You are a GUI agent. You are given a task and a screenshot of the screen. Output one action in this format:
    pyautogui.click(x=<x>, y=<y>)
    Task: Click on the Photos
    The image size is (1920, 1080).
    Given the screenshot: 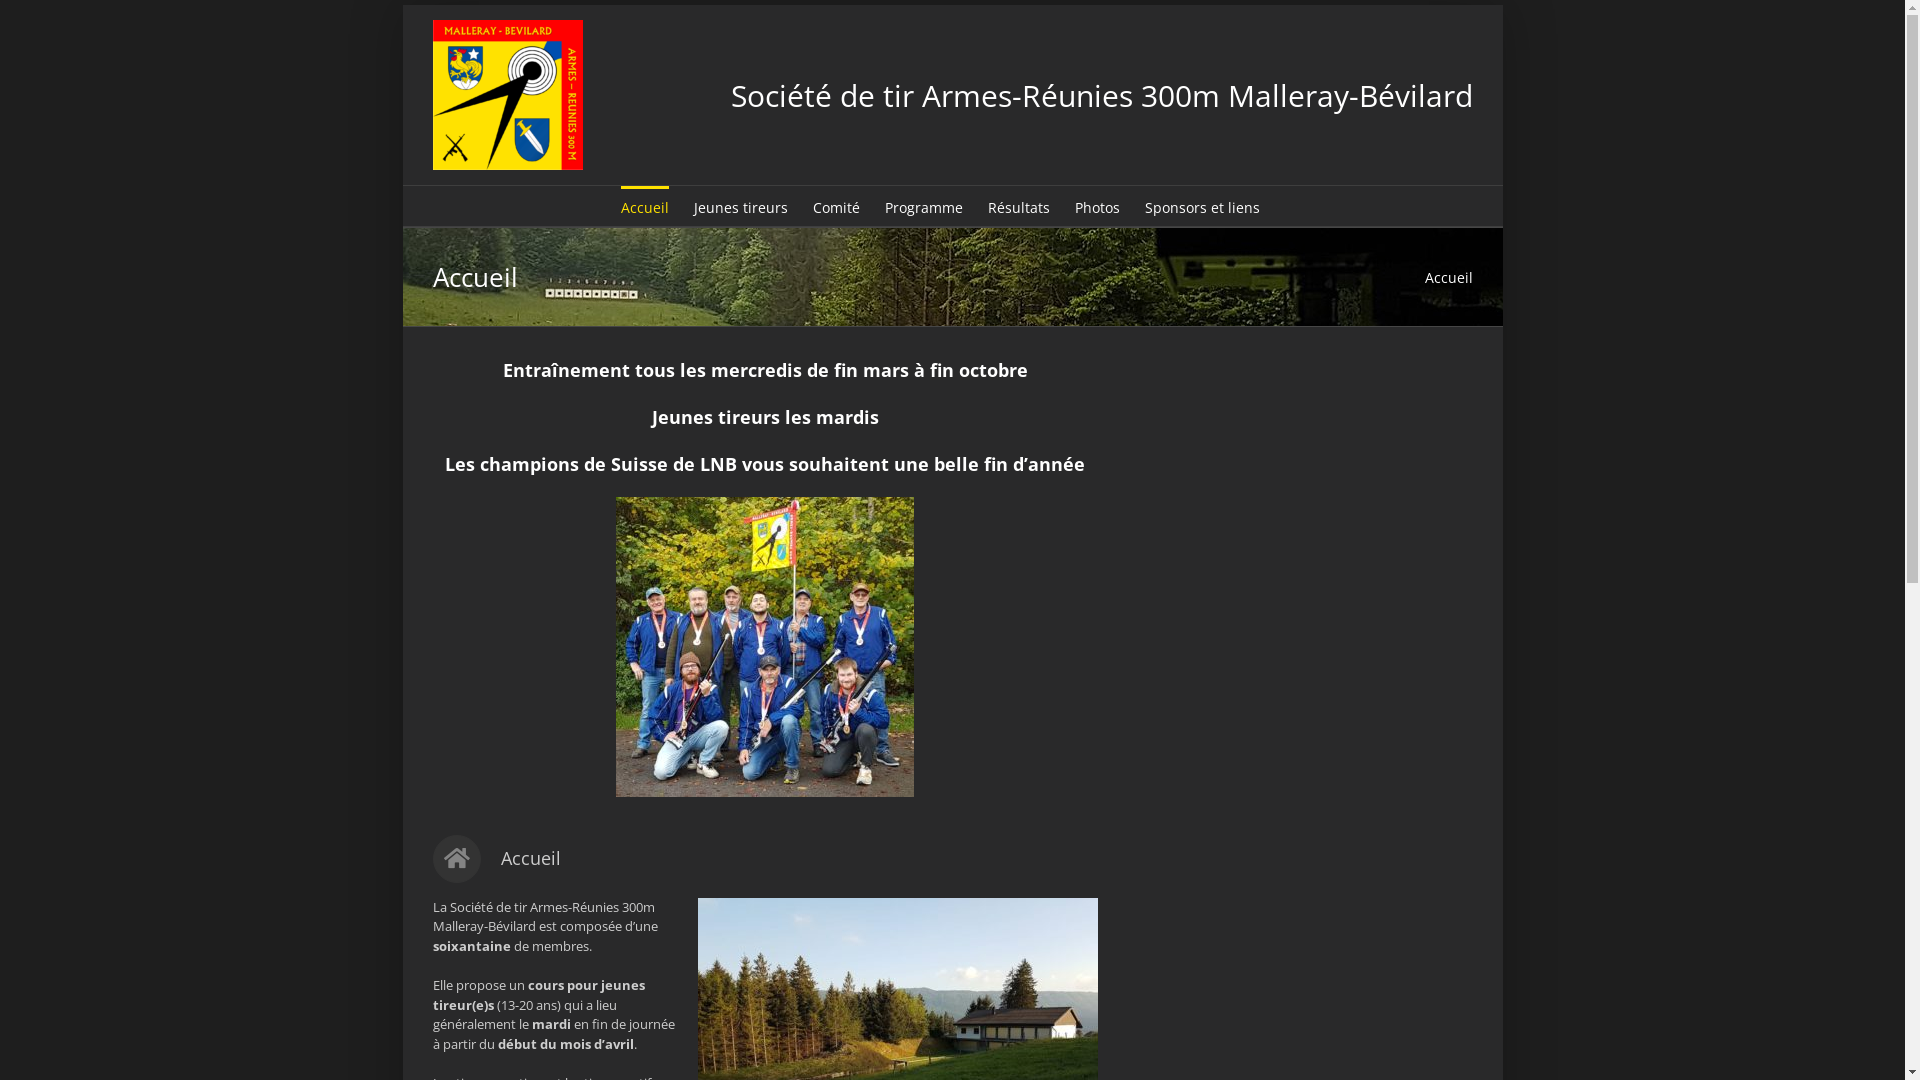 What is the action you would take?
    pyautogui.click(x=1096, y=206)
    